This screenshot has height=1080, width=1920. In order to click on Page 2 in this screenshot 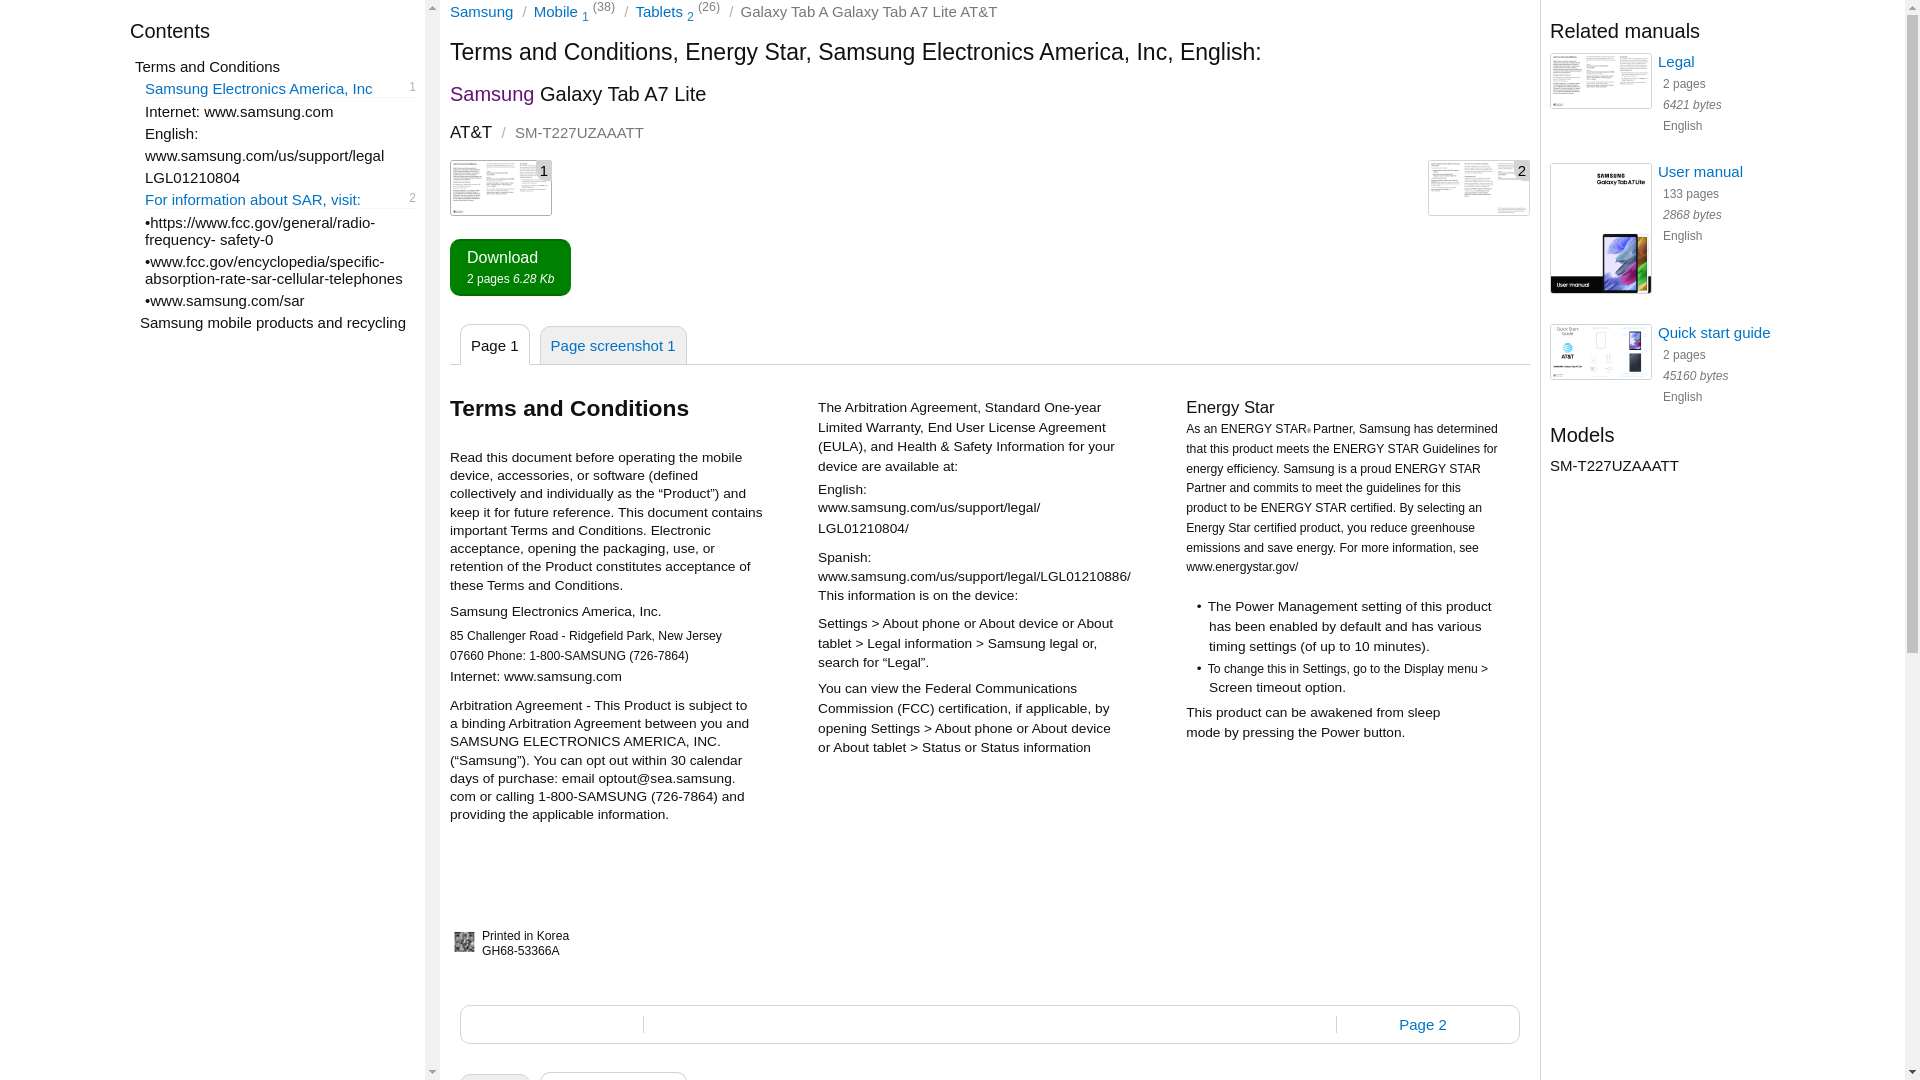, I will do `click(1422, 1024)`.